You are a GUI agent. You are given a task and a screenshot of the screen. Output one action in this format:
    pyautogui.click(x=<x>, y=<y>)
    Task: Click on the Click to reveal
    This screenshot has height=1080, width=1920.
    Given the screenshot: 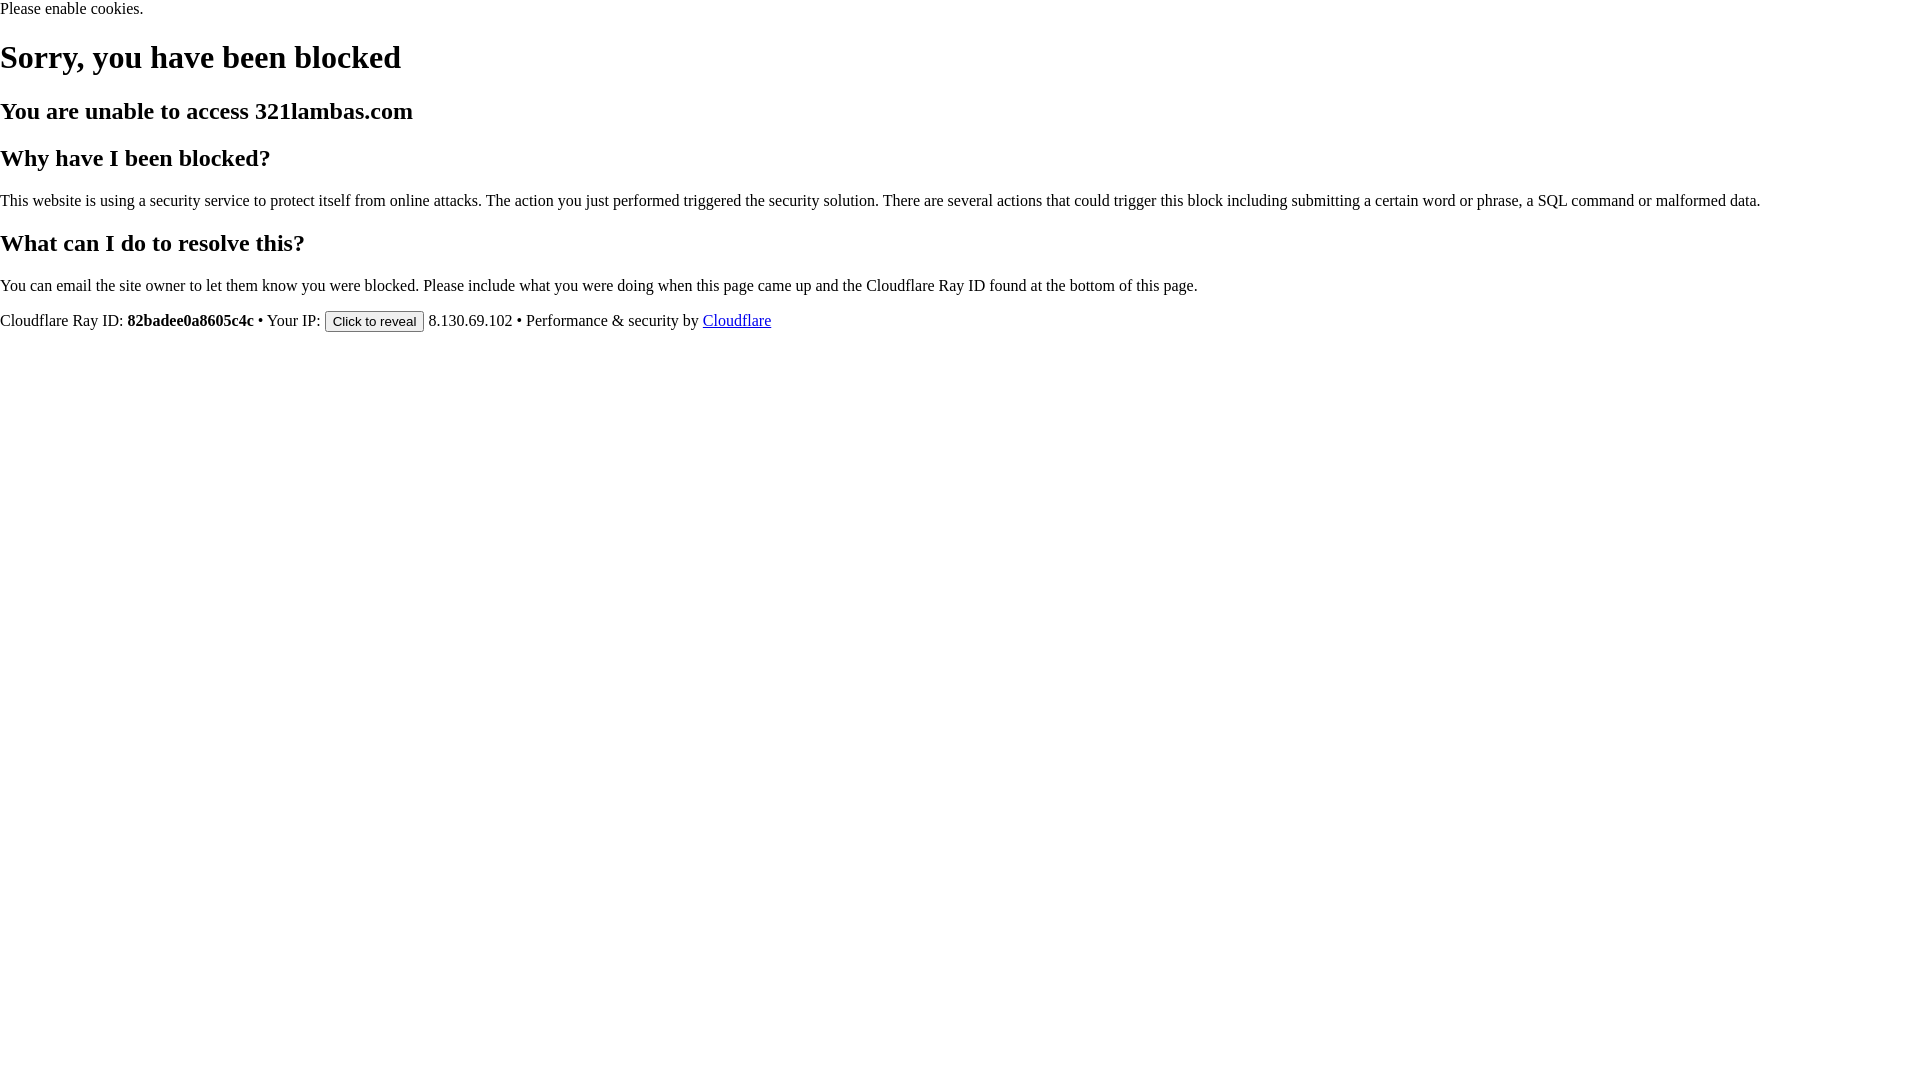 What is the action you would take?
    pyautogui.click(x=375, y=320)
    